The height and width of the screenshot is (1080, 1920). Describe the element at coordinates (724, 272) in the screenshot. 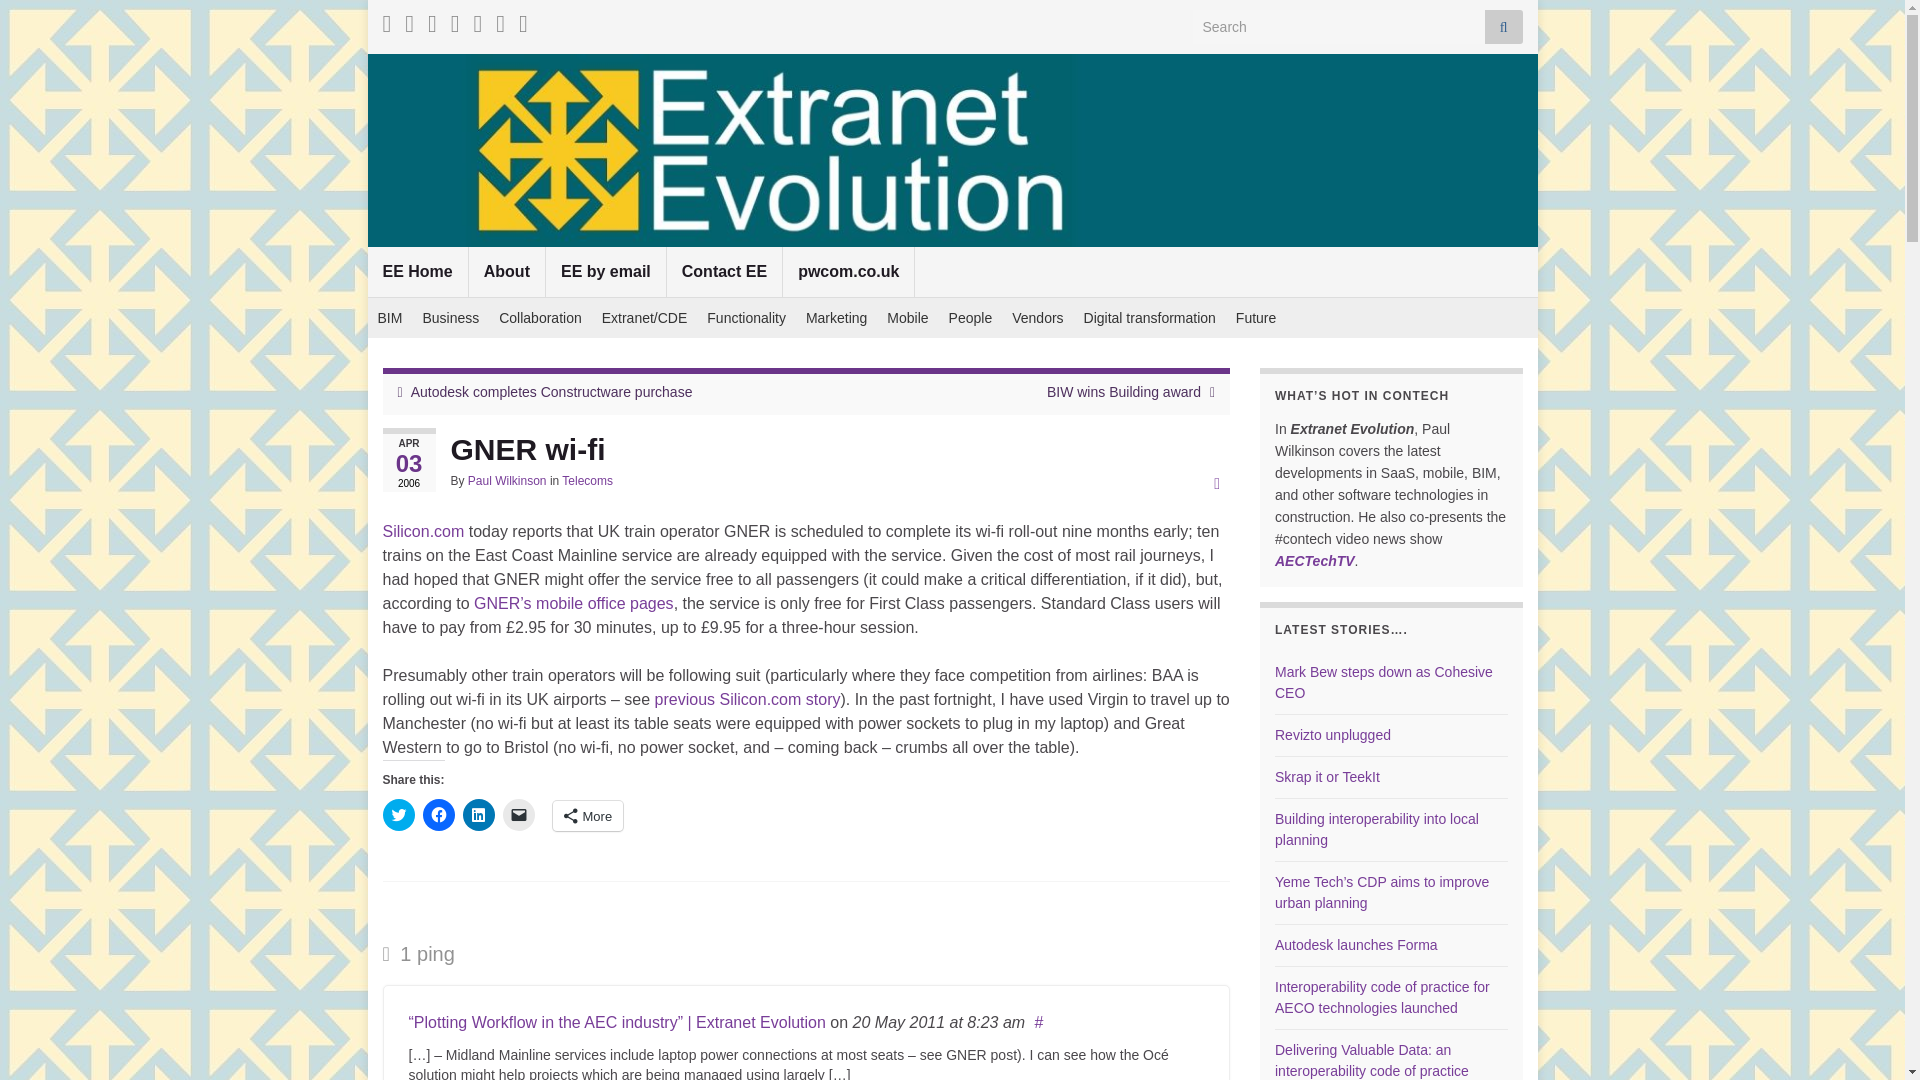

I see `Contact me` at that location.